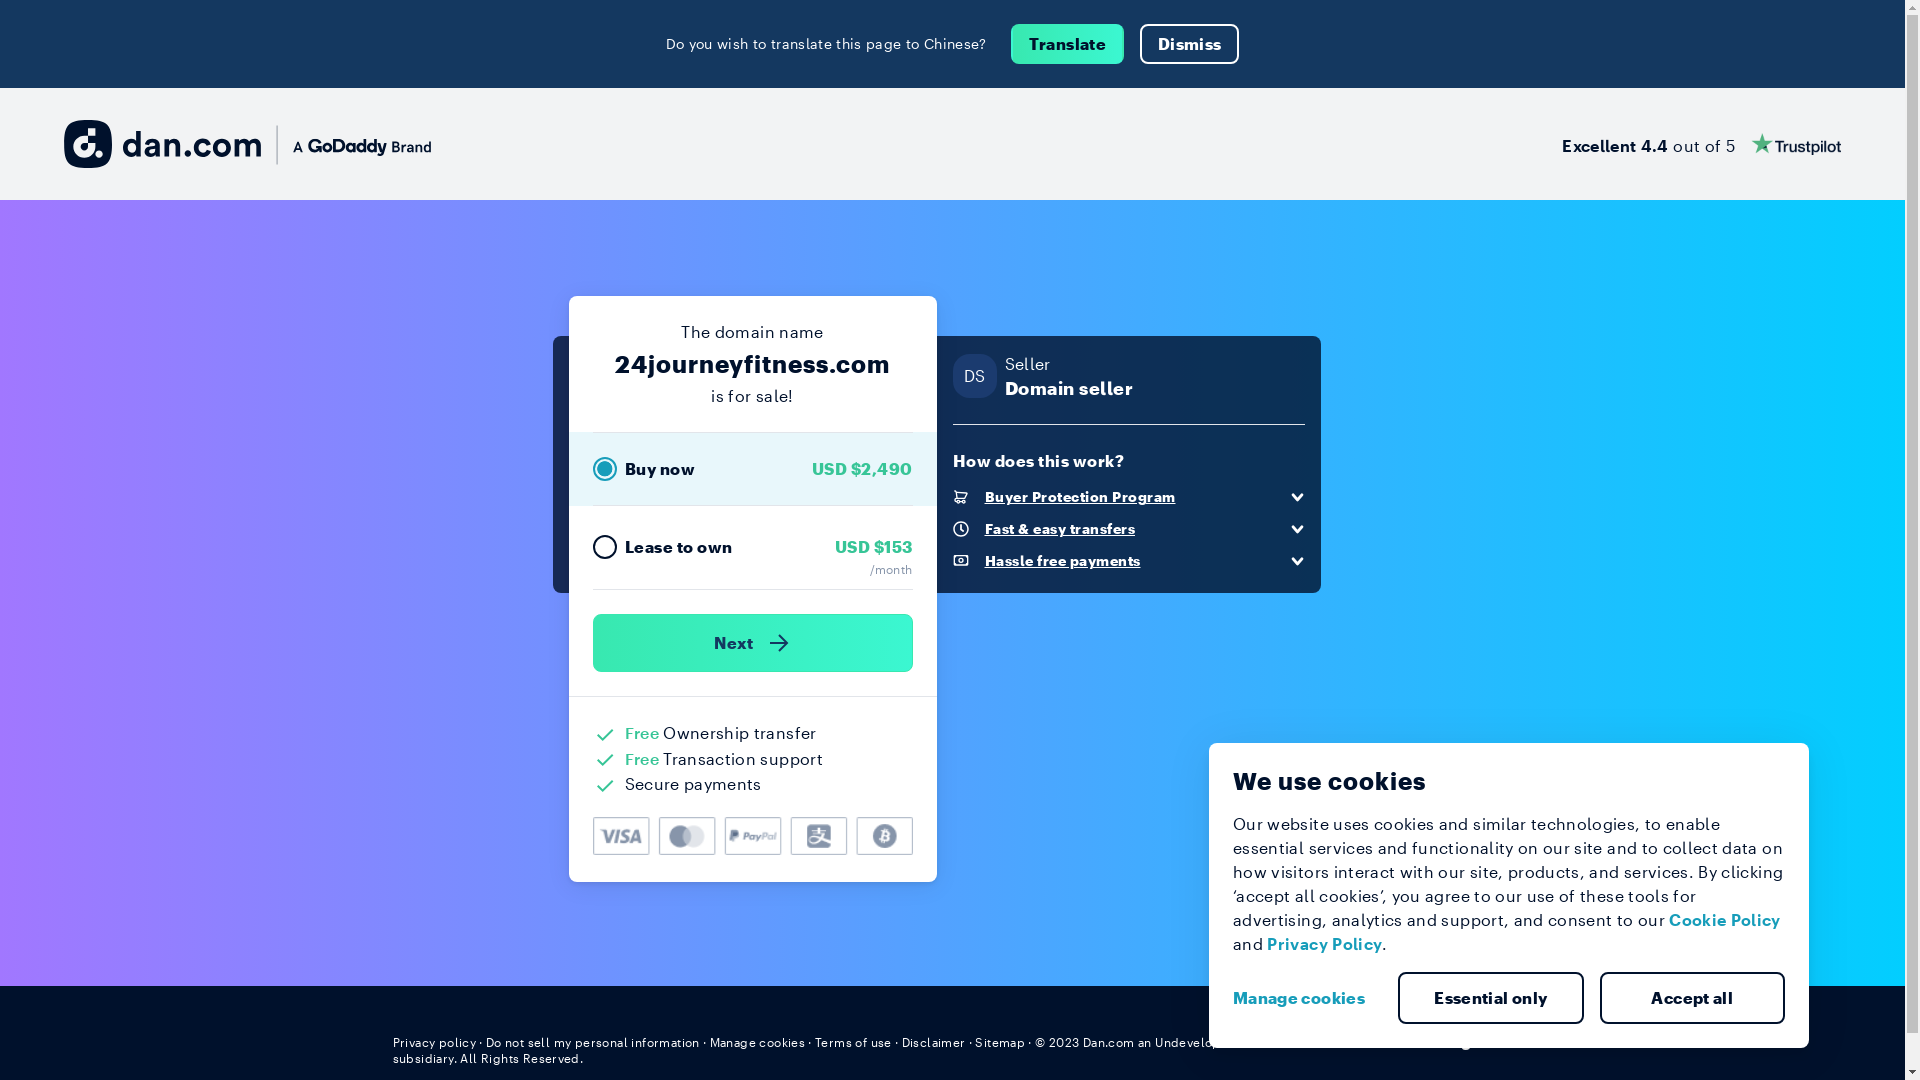 The width and height of the screenshot is (1920, 1080). What do you see at coordinates (1725, 920) in the screenshot?
I see `Cookie Policy` at bounding box center [1725, 920].